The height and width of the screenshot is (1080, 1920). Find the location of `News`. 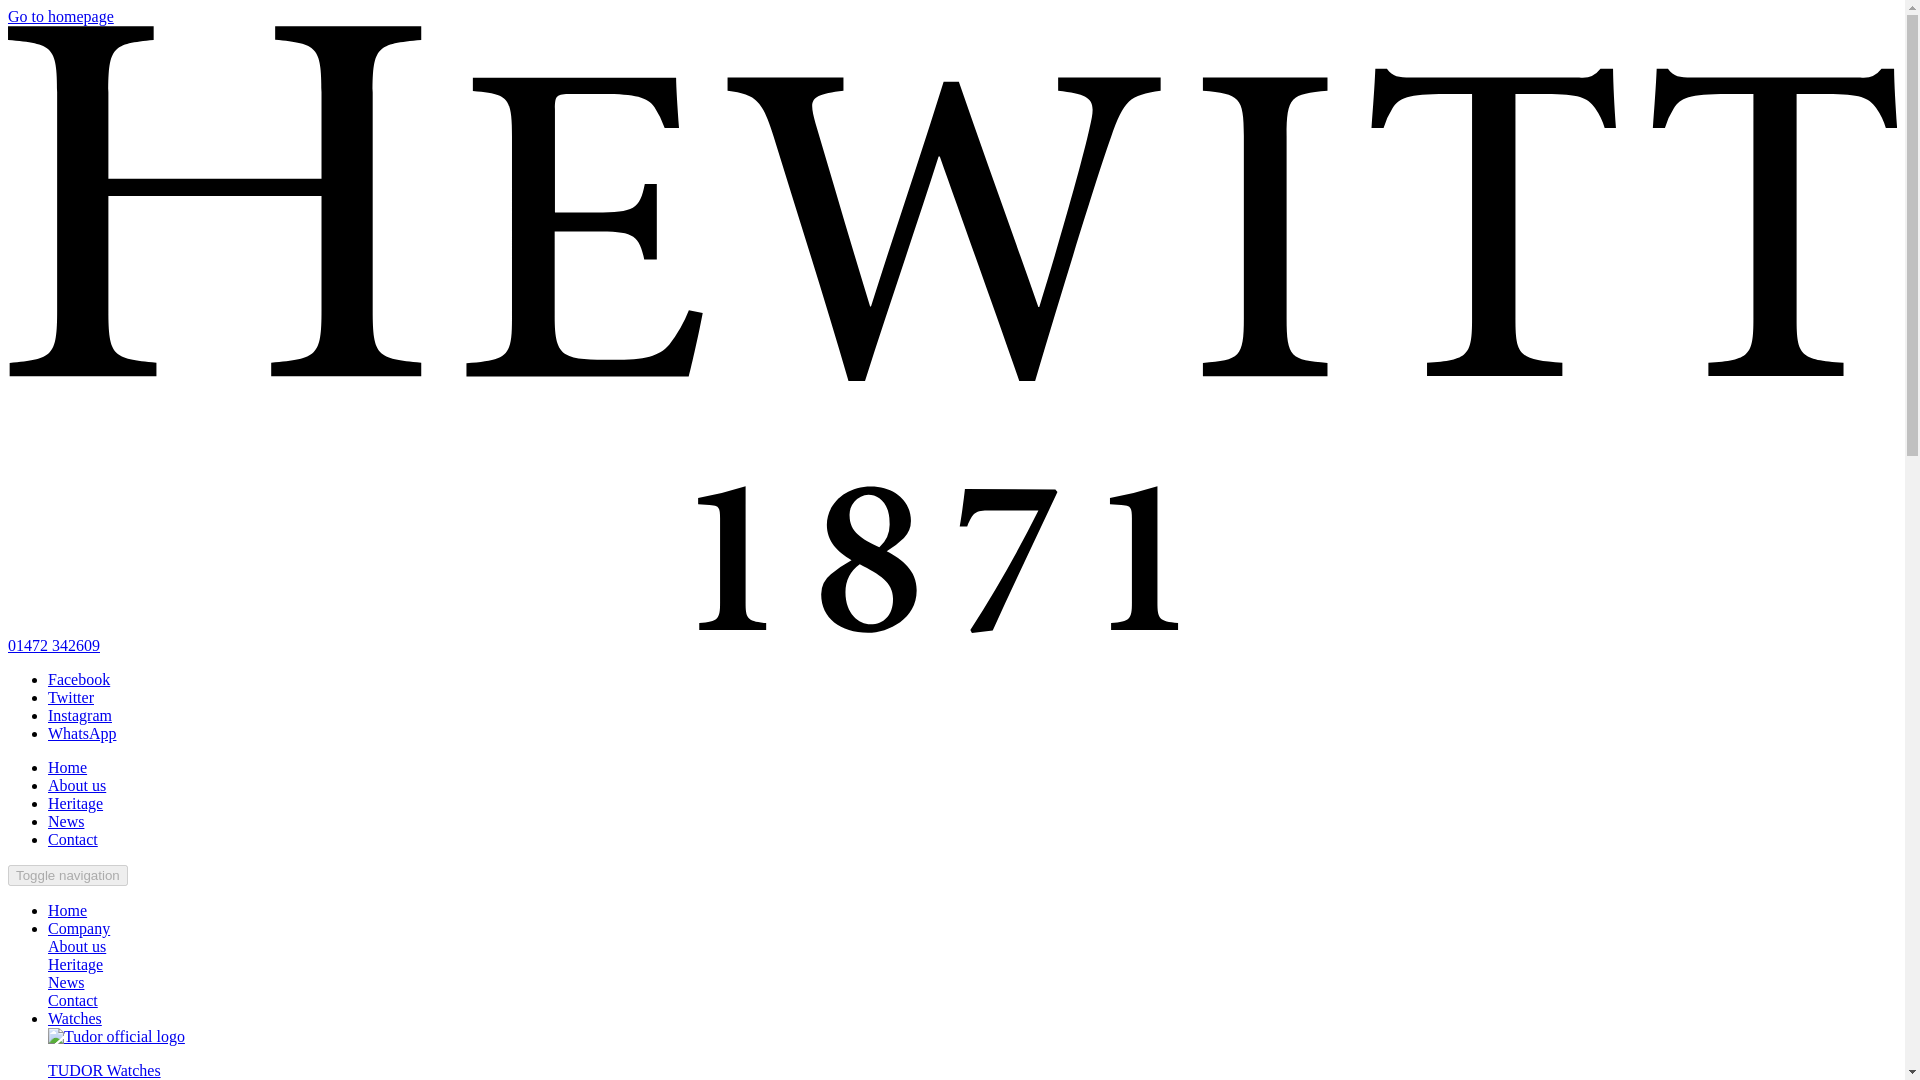

News is located at coordinates (66, 982).